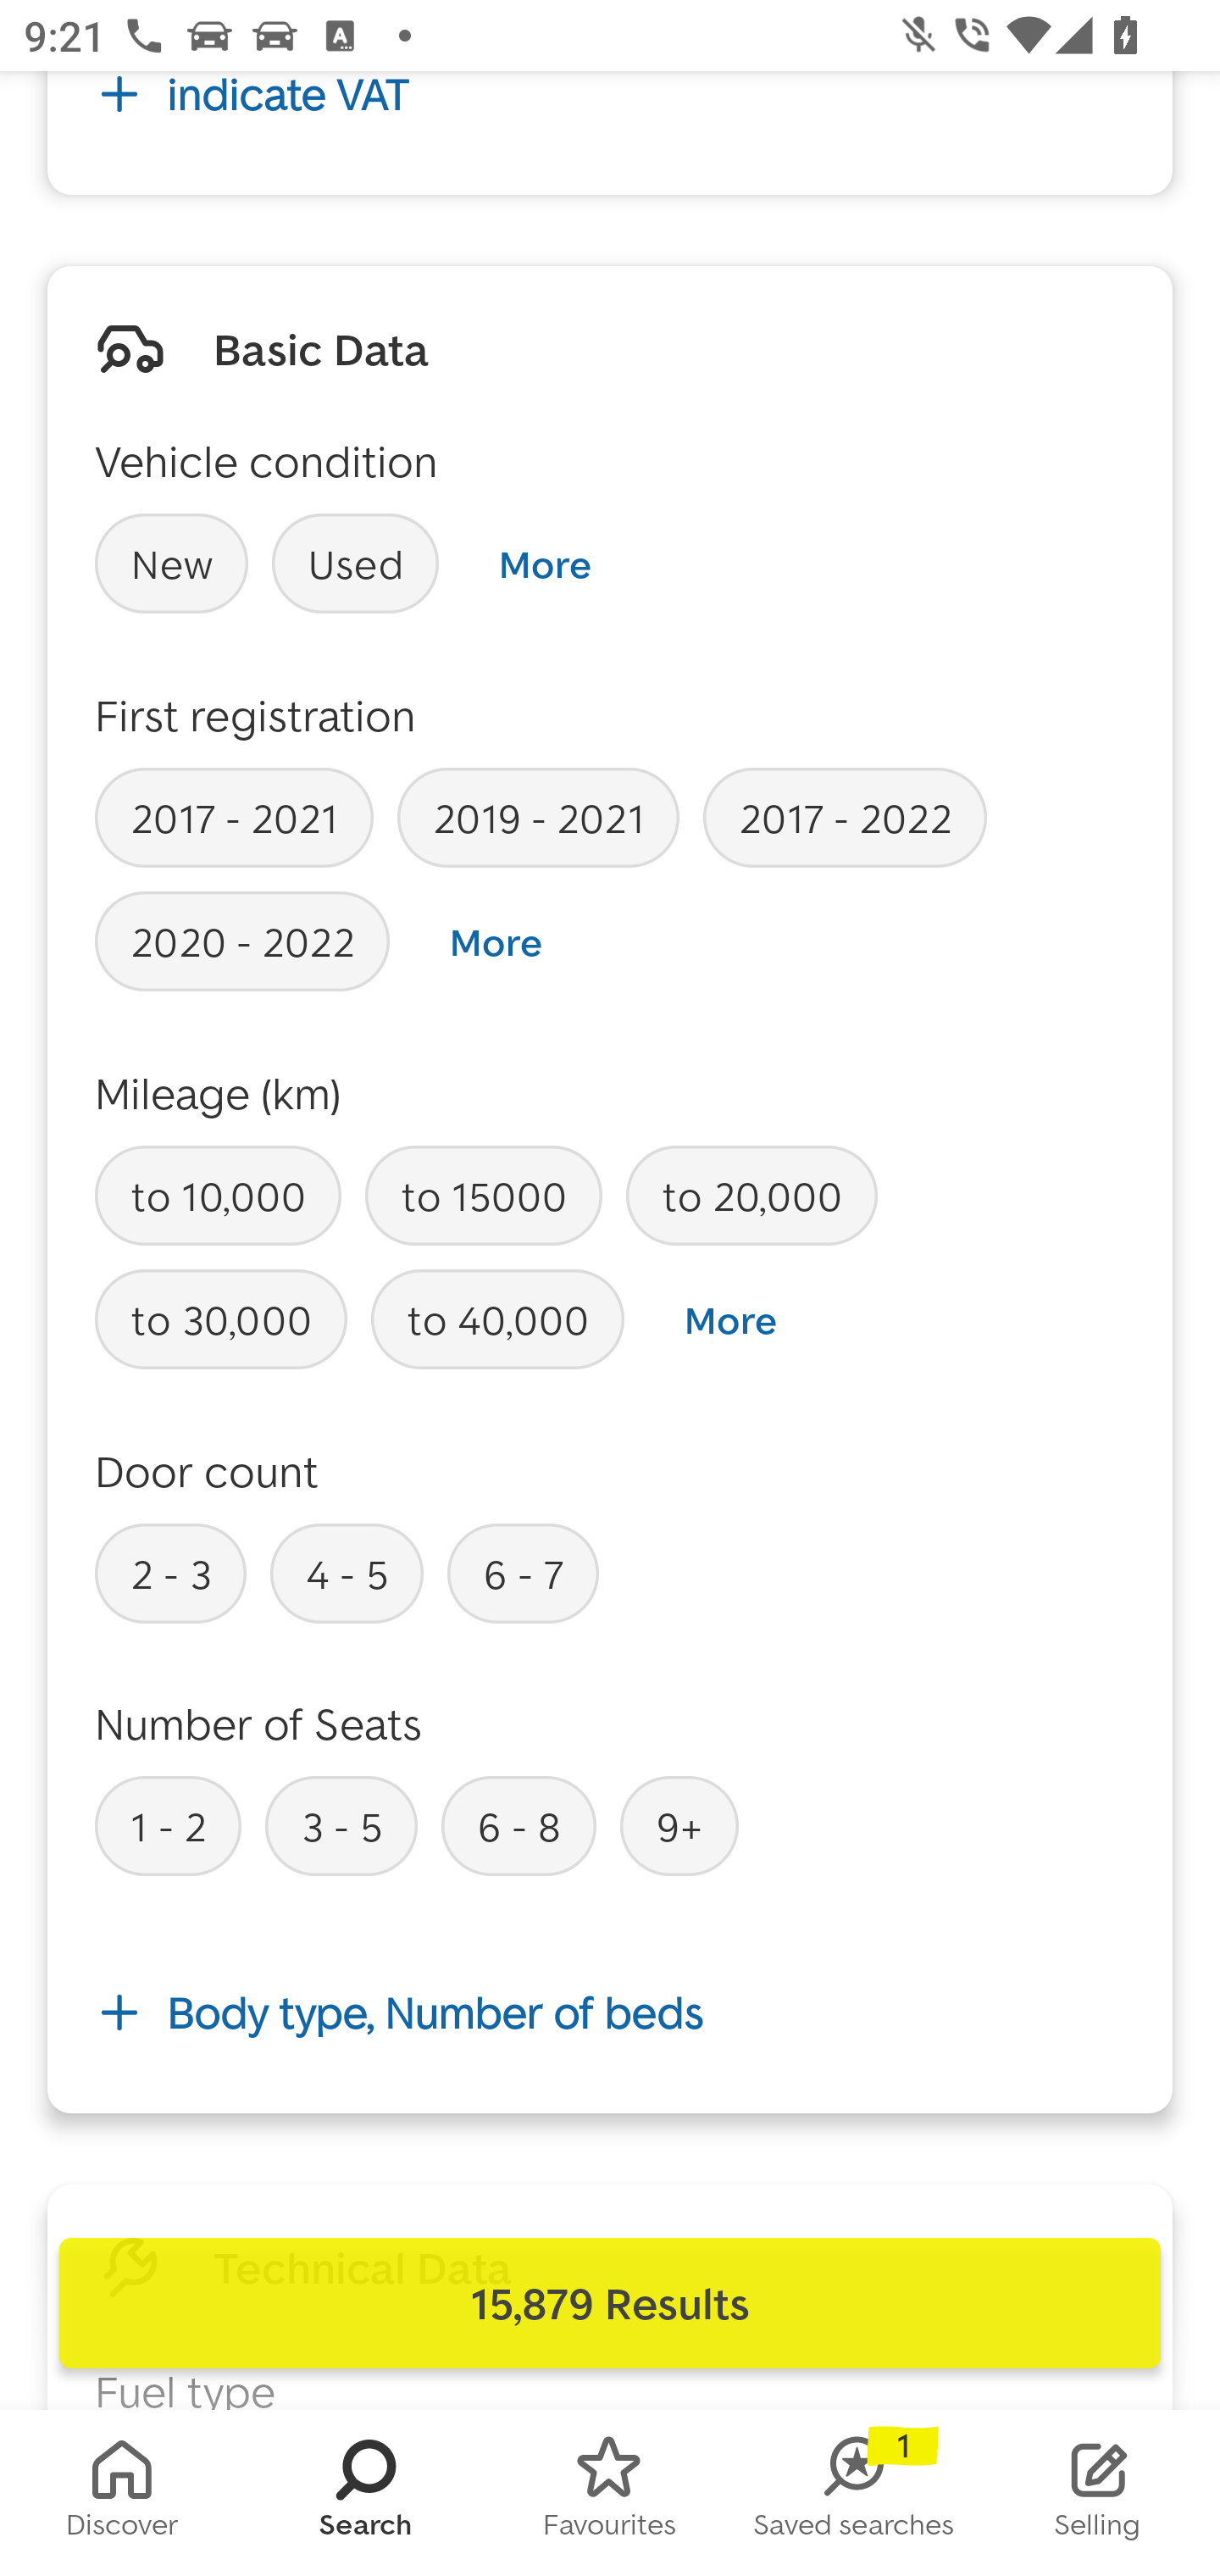  I want to click on to 10,000, so click(219, 1196).